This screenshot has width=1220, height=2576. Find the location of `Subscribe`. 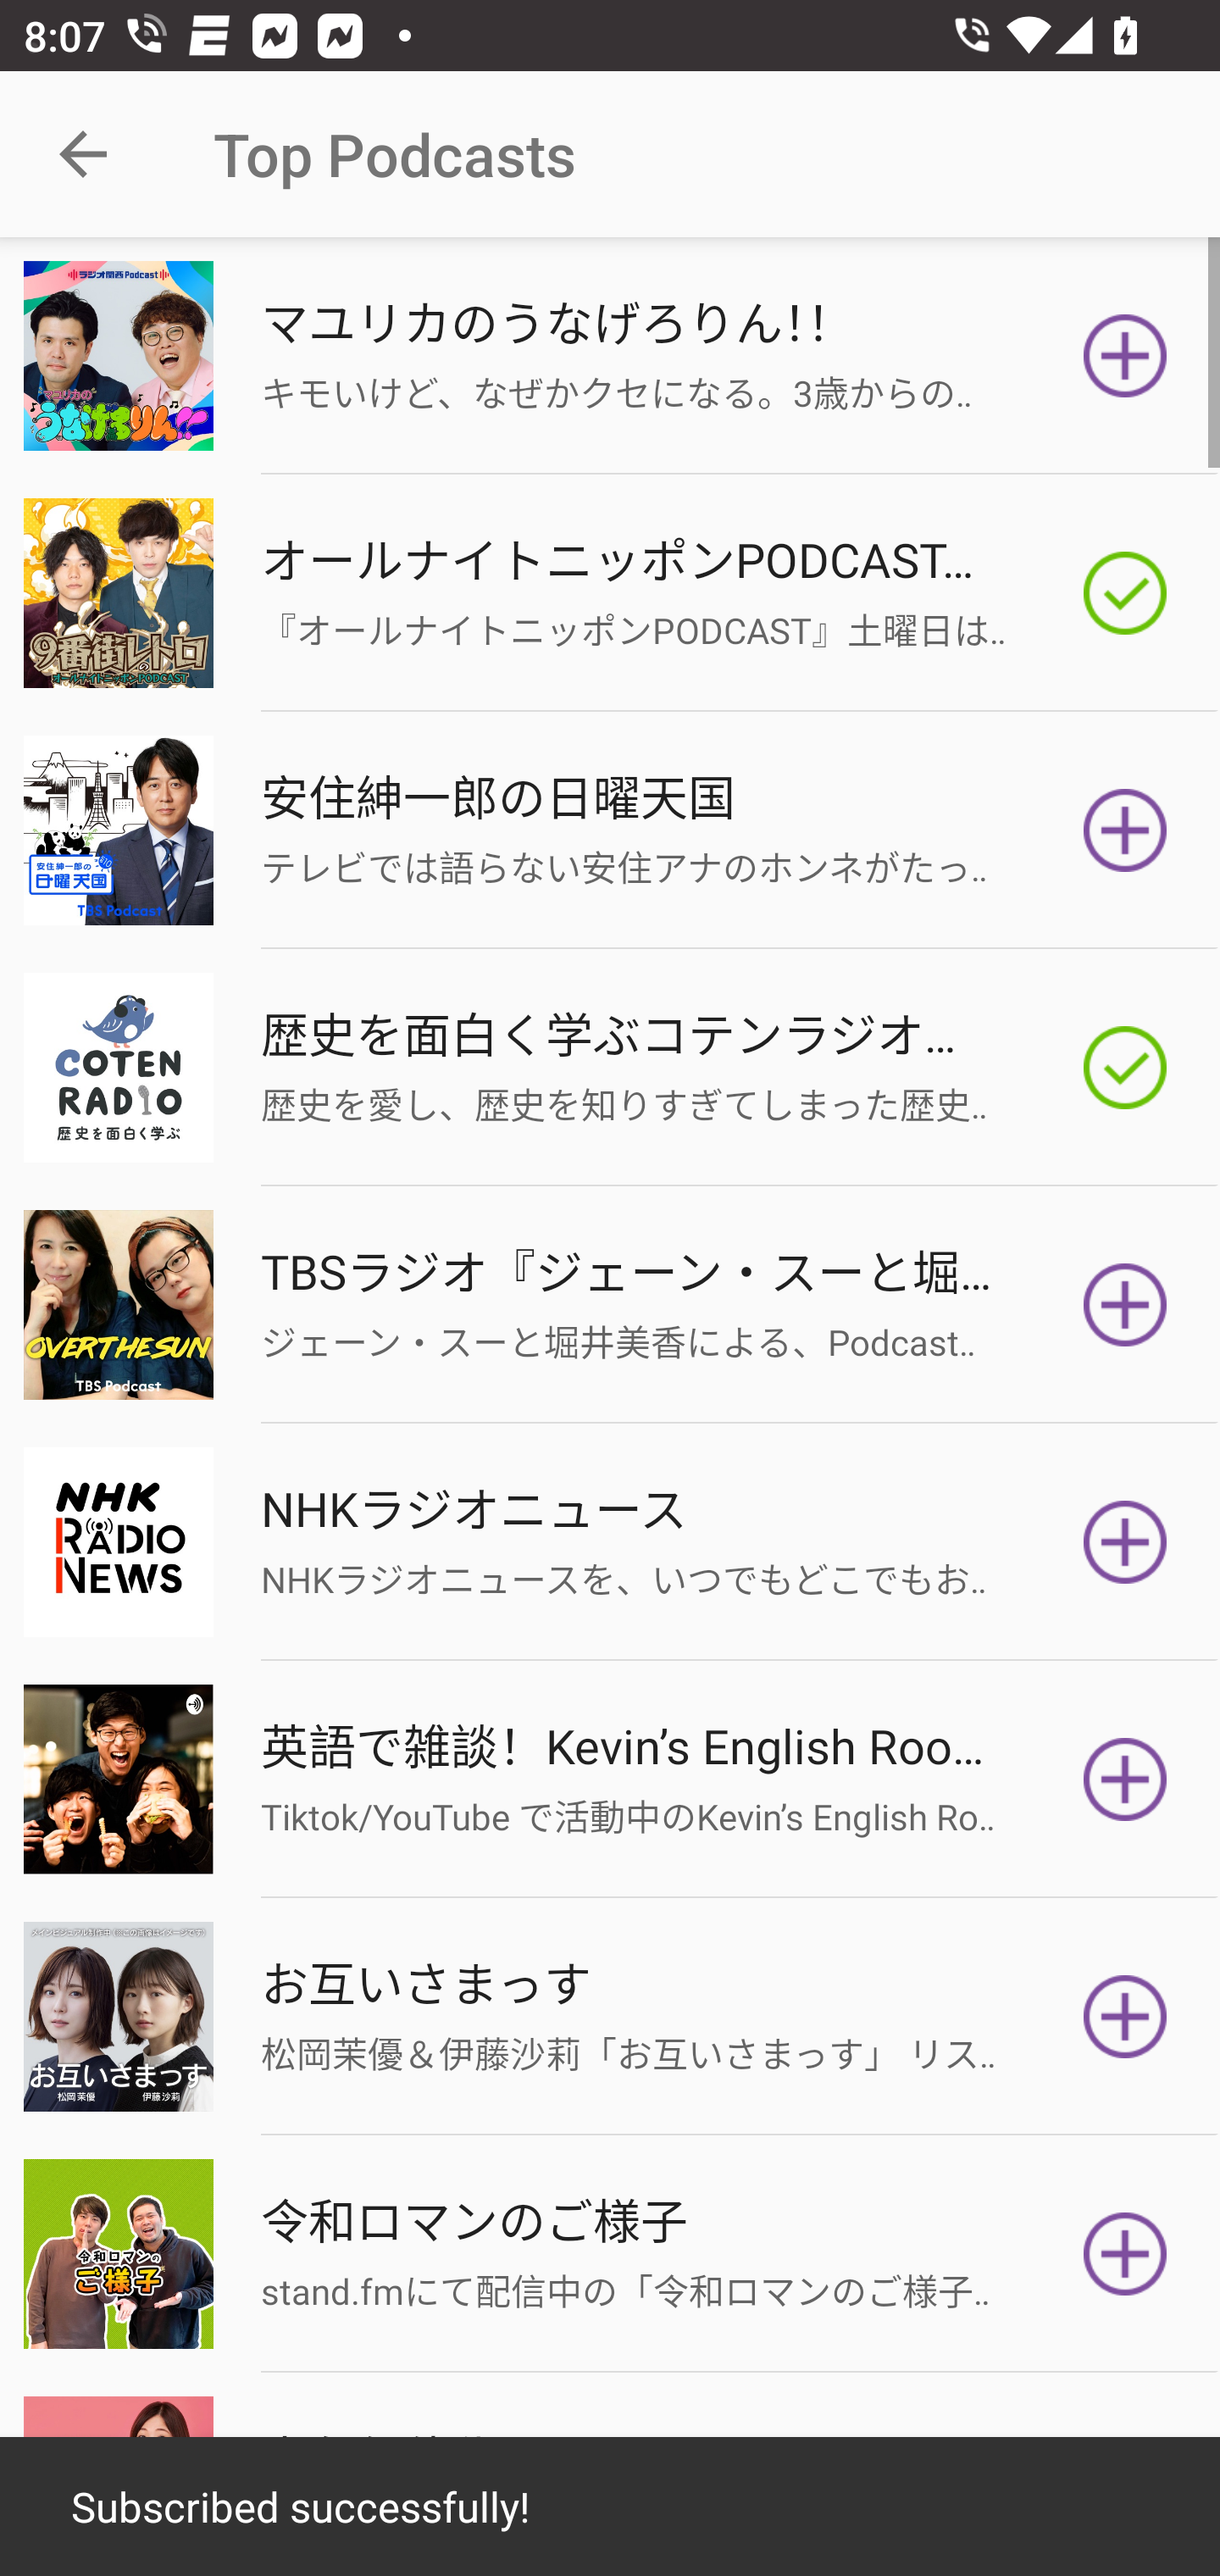

Subscribe is located at coordinates (1125, 1542).